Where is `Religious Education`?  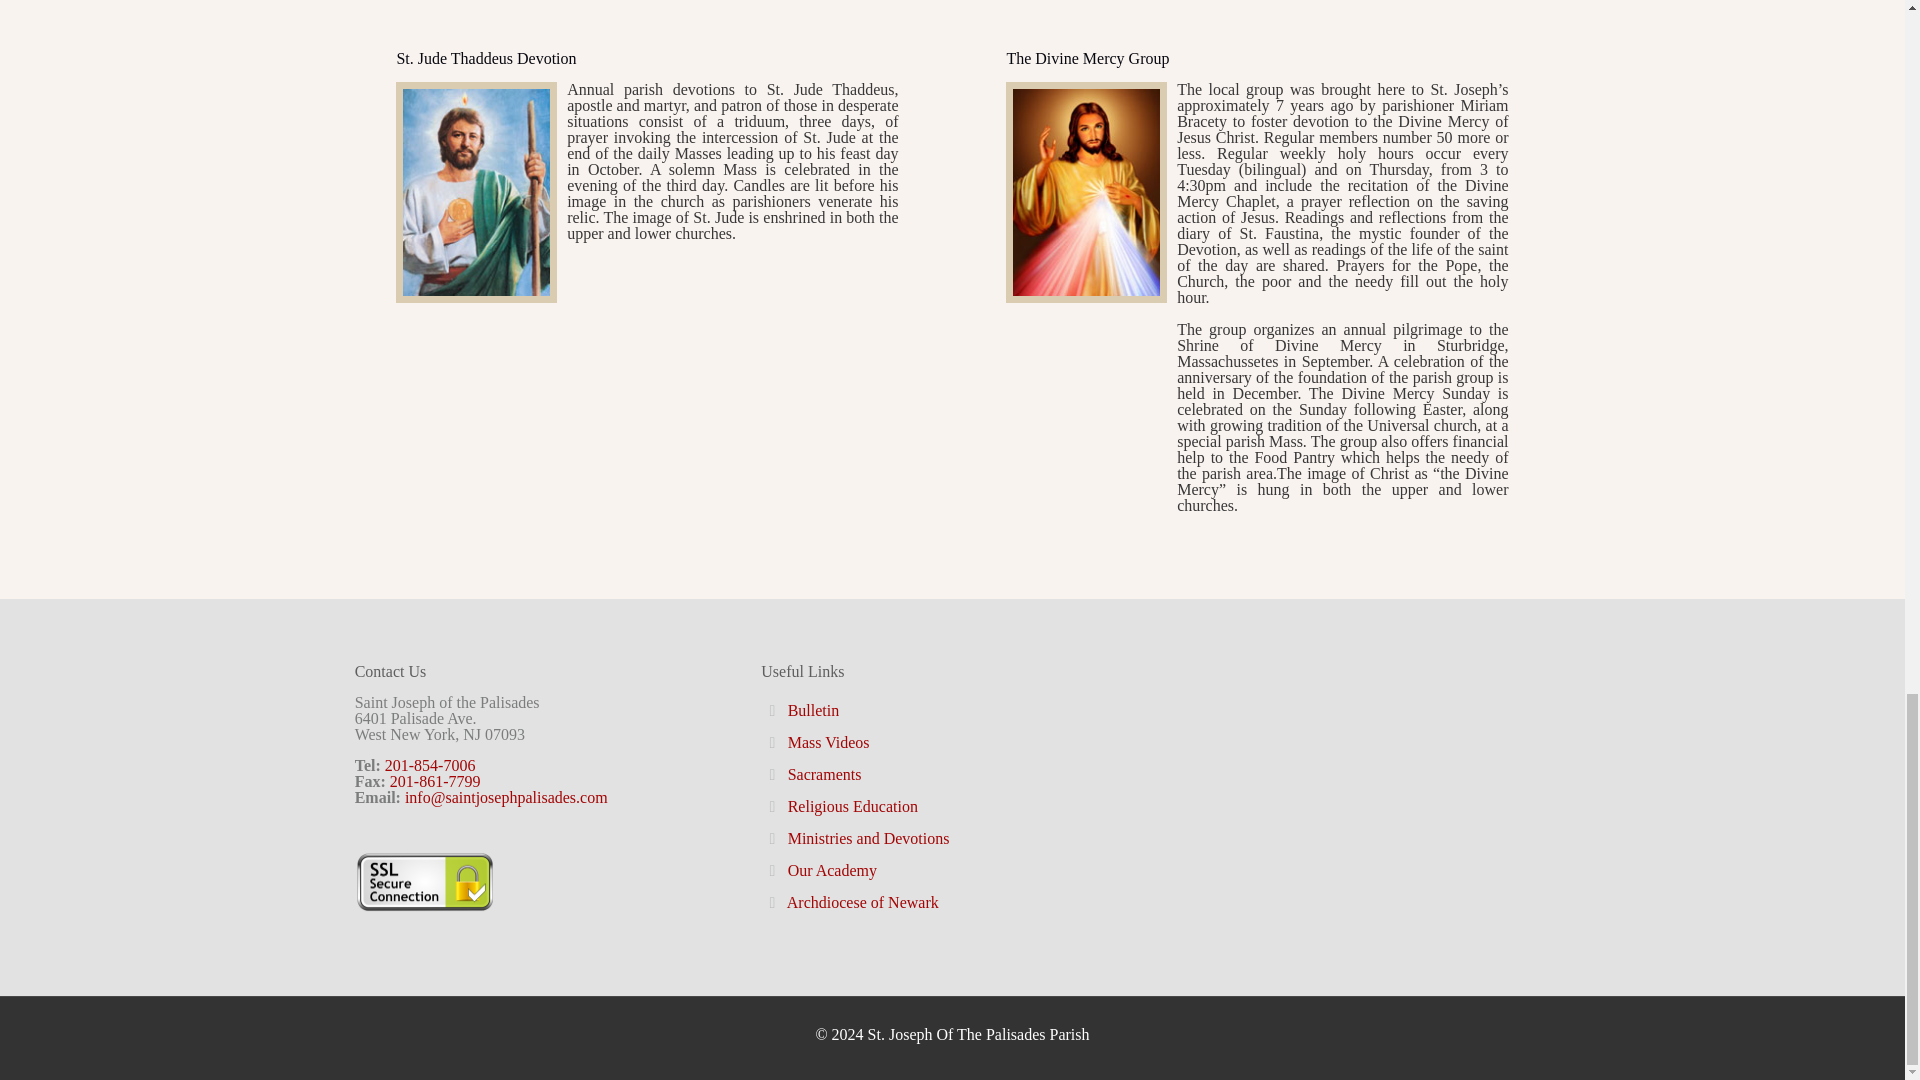 Religious Education is located at coordinates (852, 806).